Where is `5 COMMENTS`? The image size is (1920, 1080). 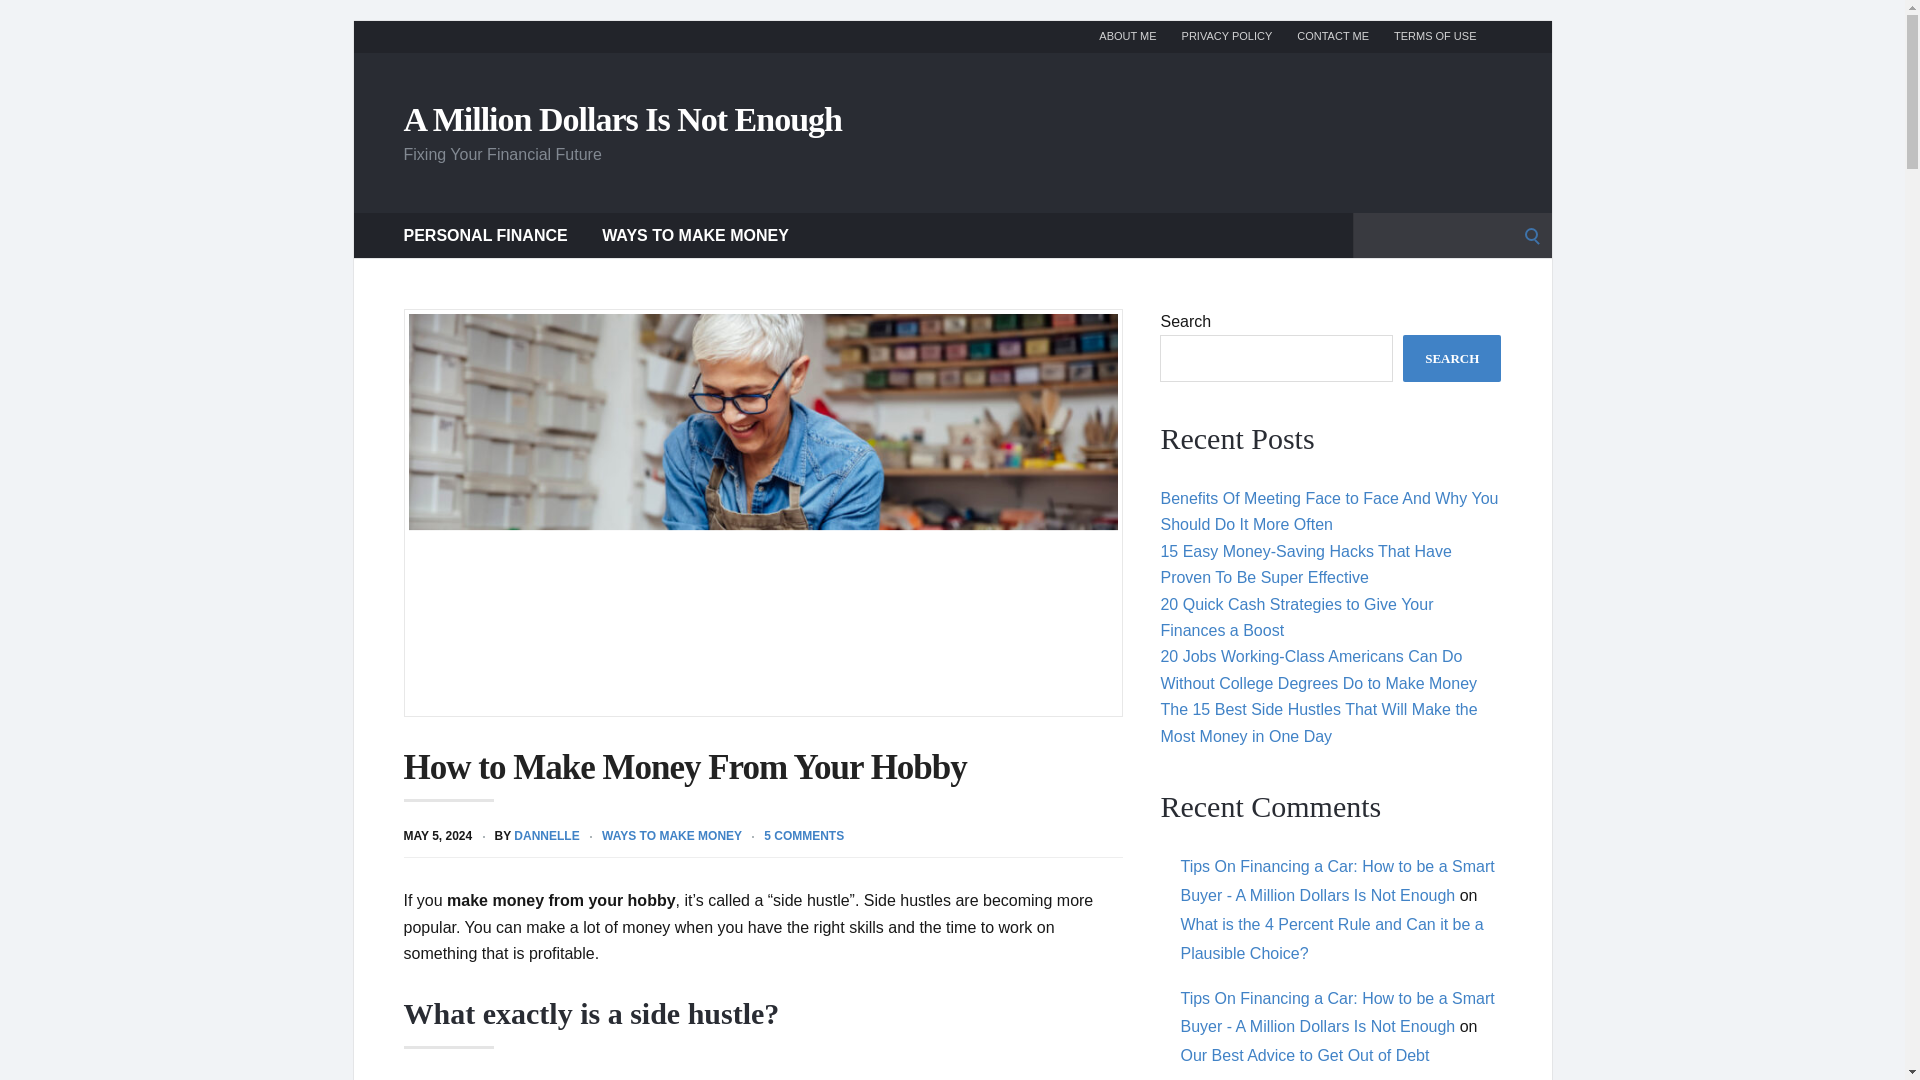
5 COMMENTS is located at coordinates (804, 836).